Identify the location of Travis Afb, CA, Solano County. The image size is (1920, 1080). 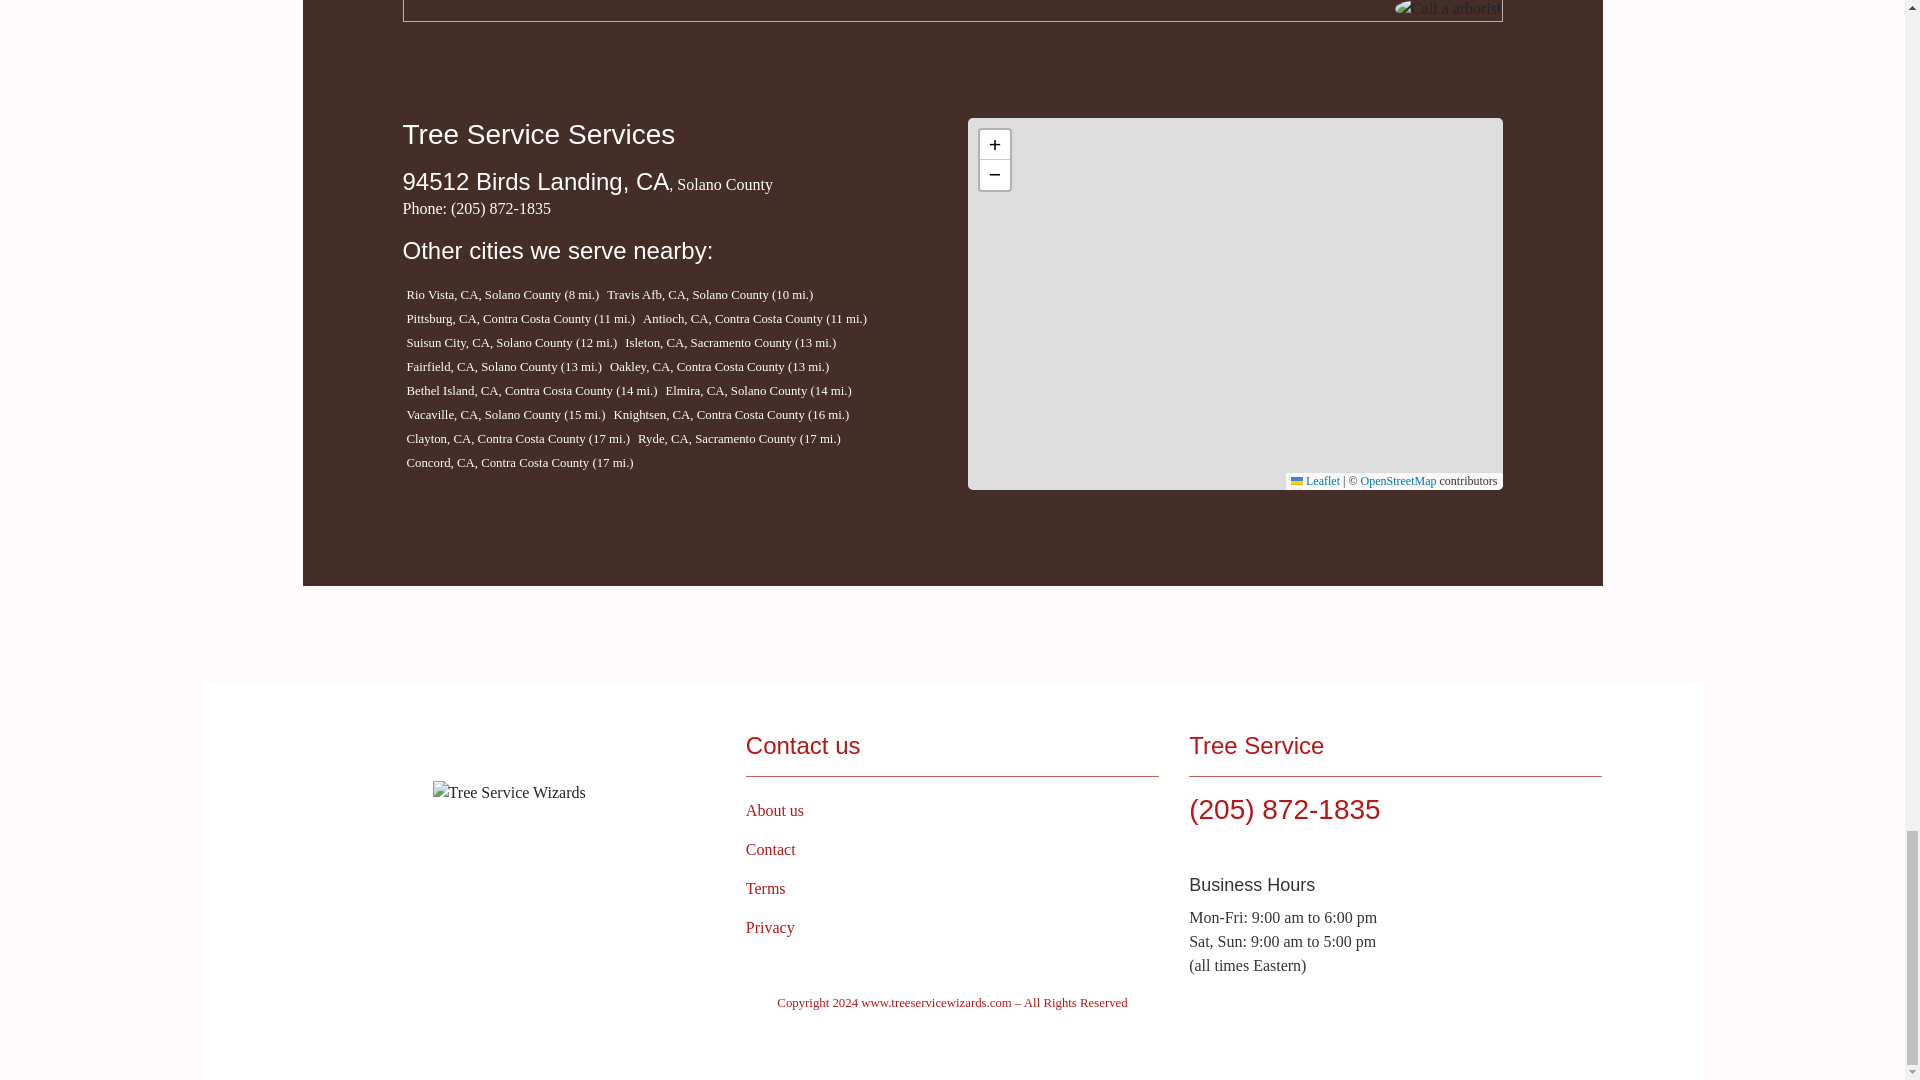
(688, 295).